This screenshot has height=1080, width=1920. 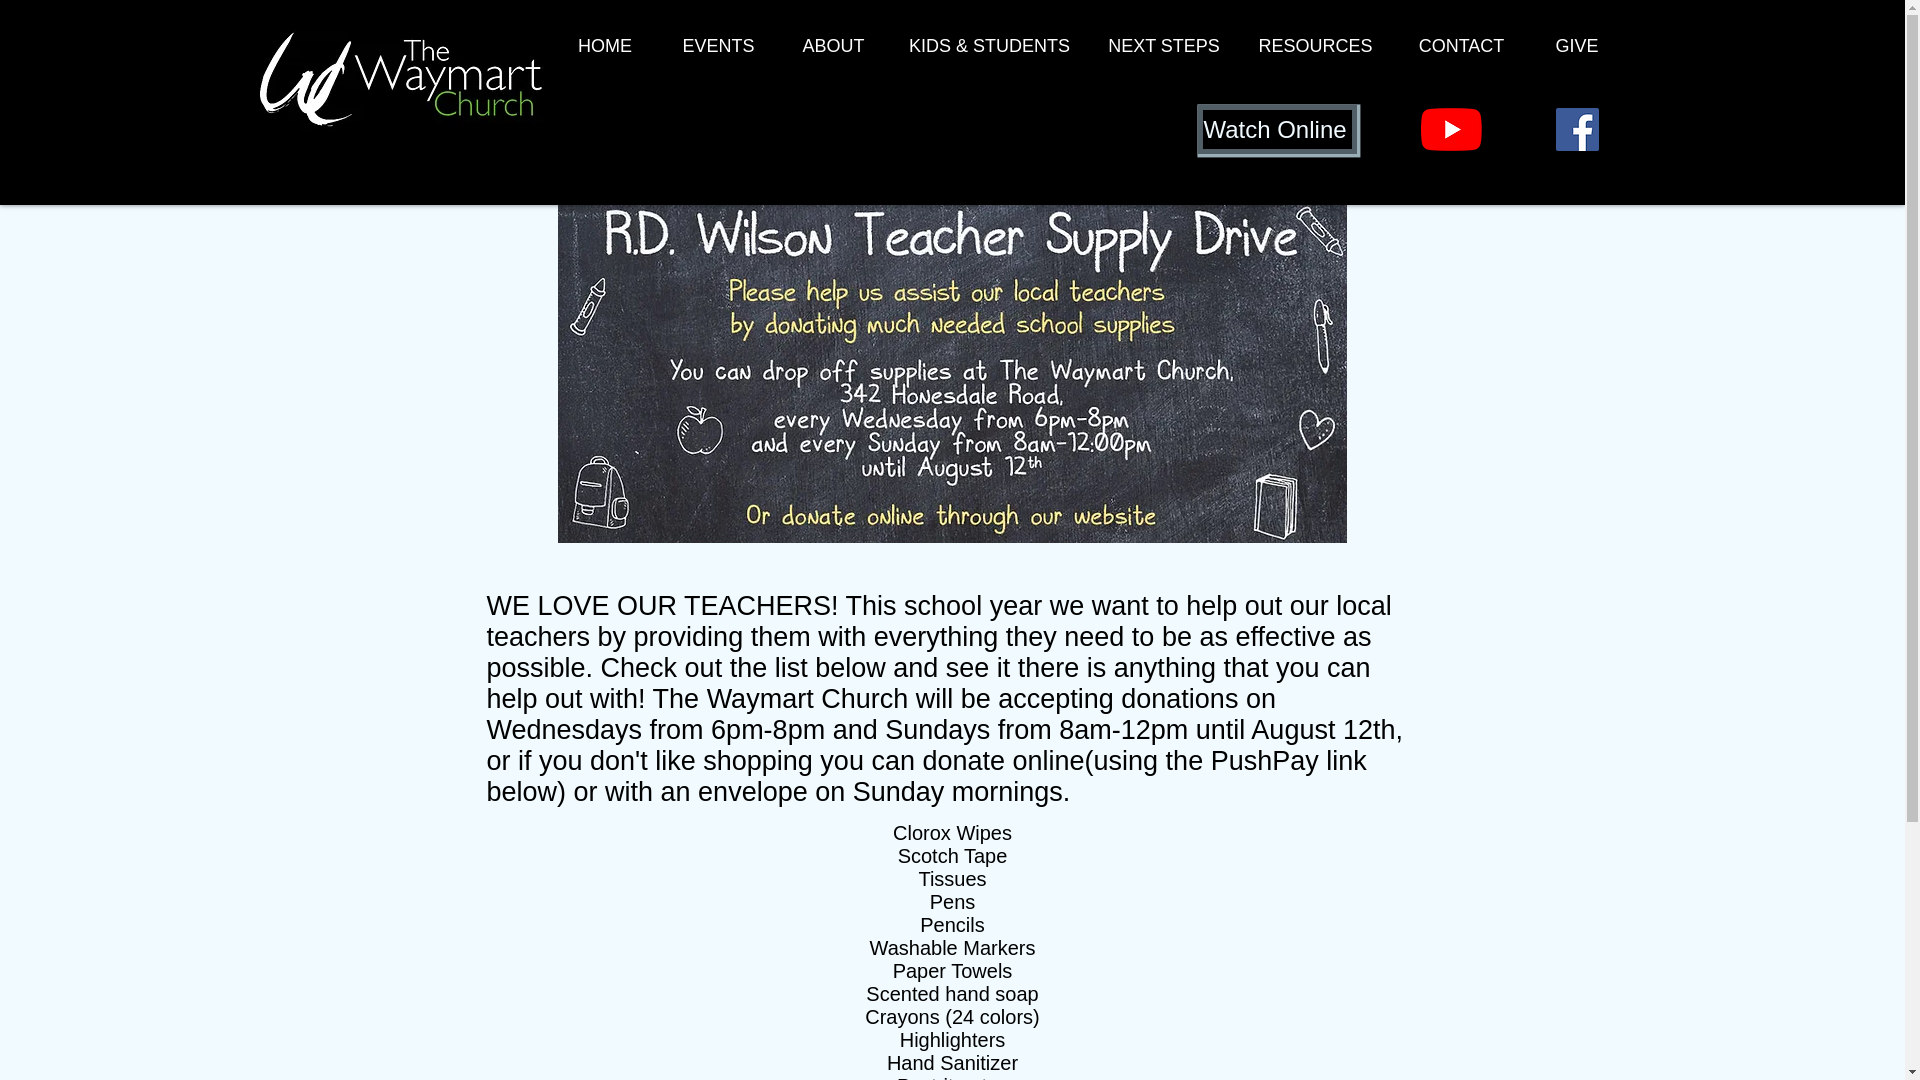 What do you see at coordinates (1278, 129) in the screenshot?
I see `Watch Online` at bounding box center [1278, 129].